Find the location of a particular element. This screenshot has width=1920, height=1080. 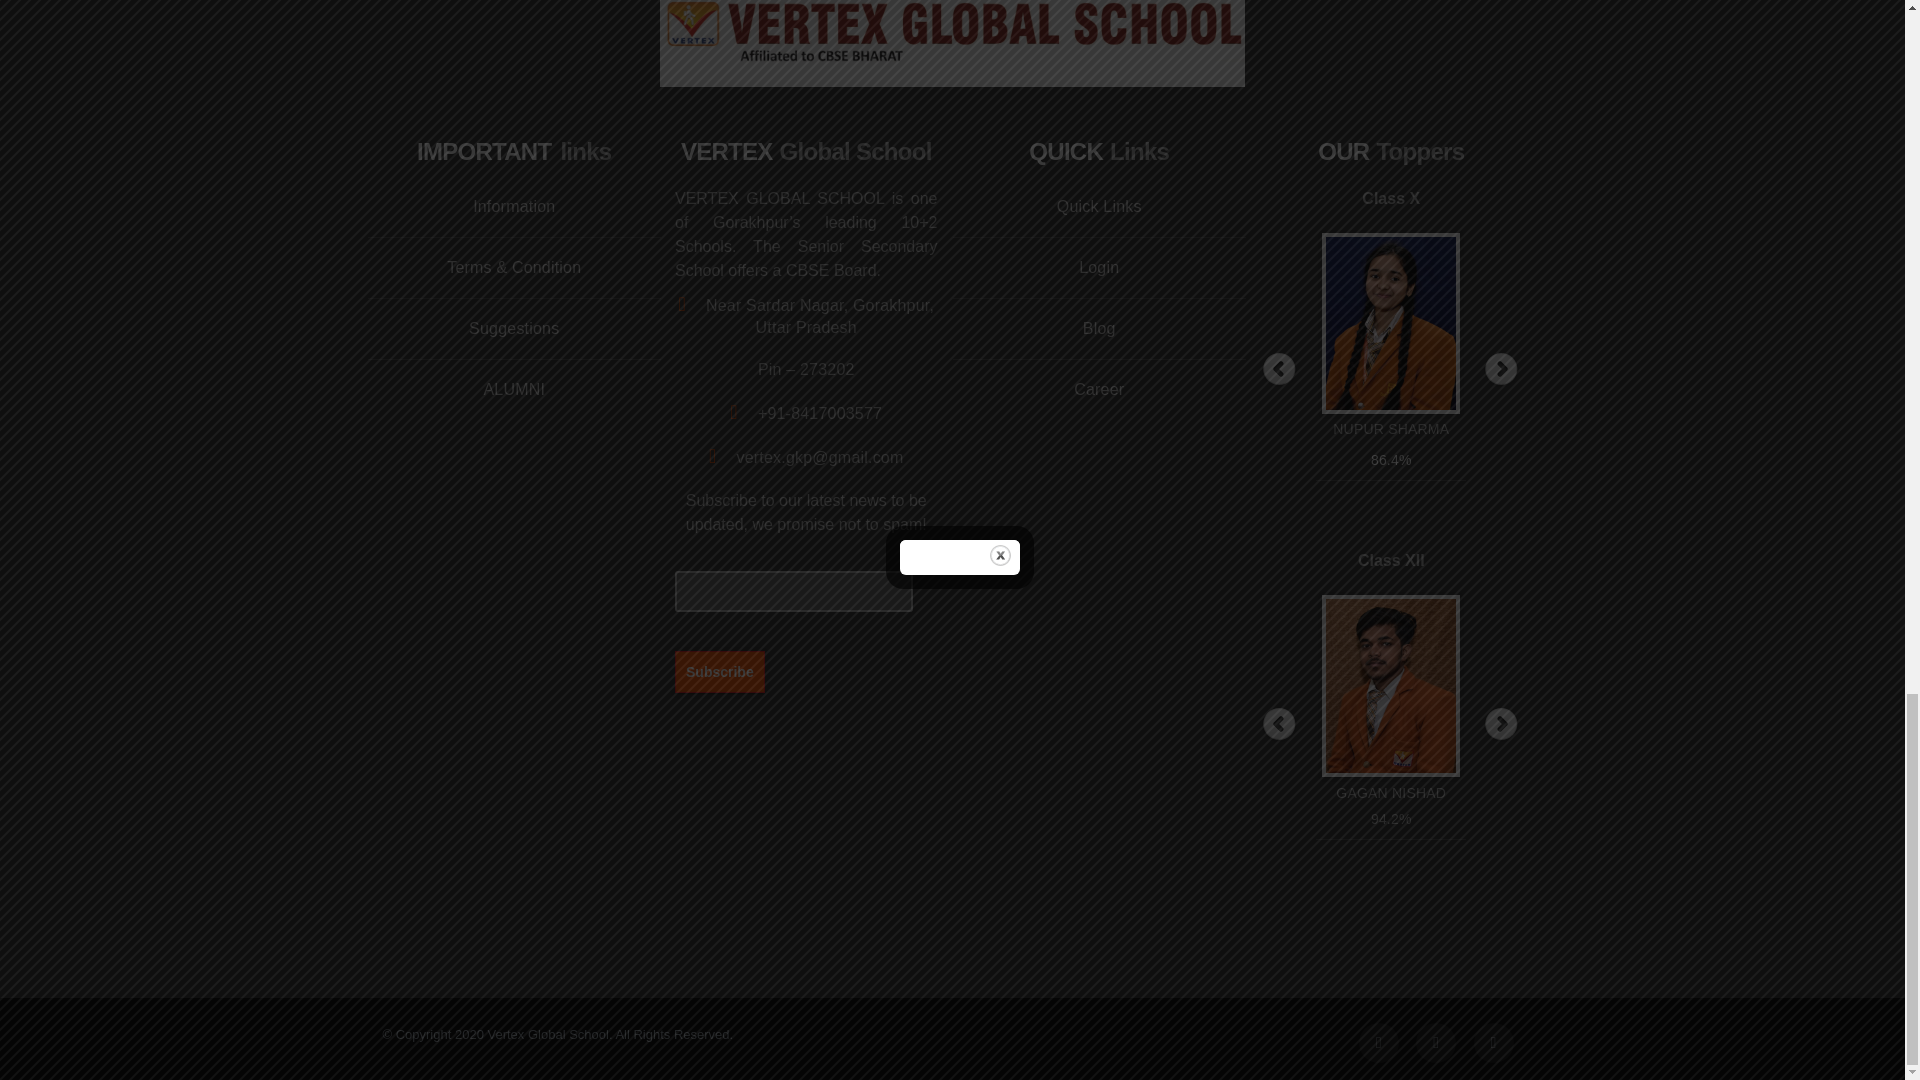

Subscribe is located at coordinates (720, 671).